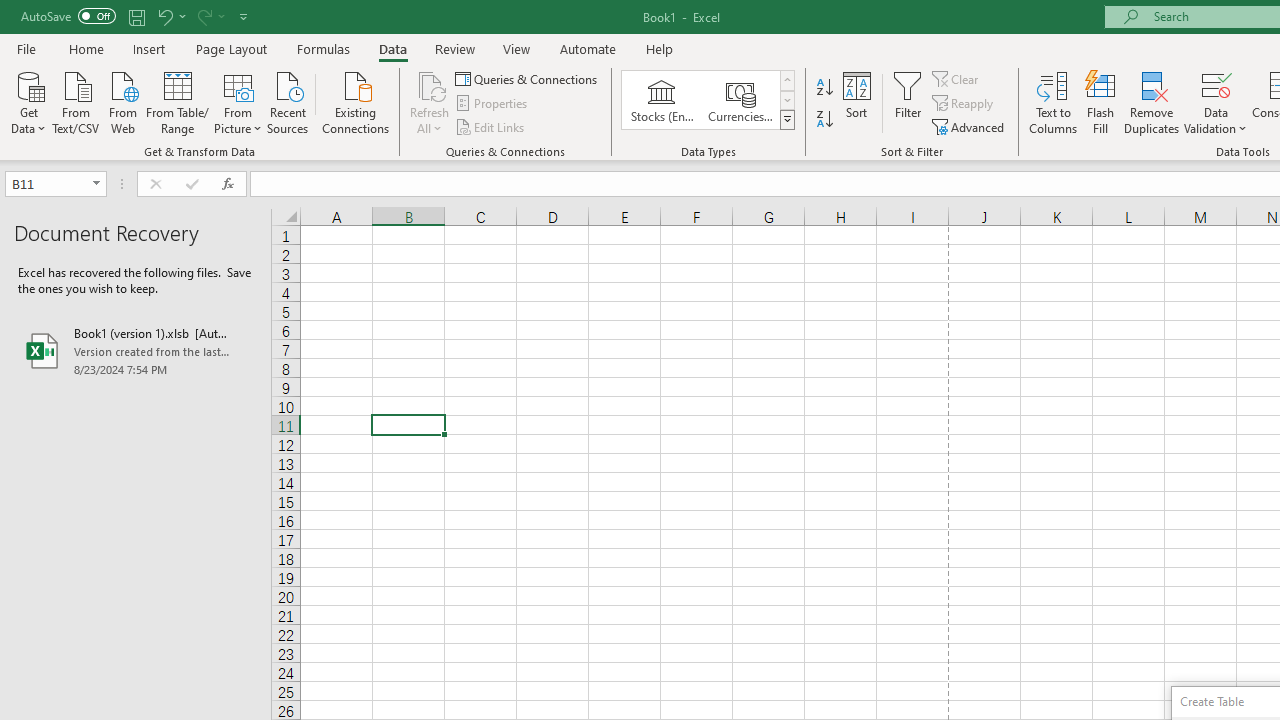  Describe the element at coordinates (788, 119) in the screenshot. I see `Class: NetUIImage` at that location.